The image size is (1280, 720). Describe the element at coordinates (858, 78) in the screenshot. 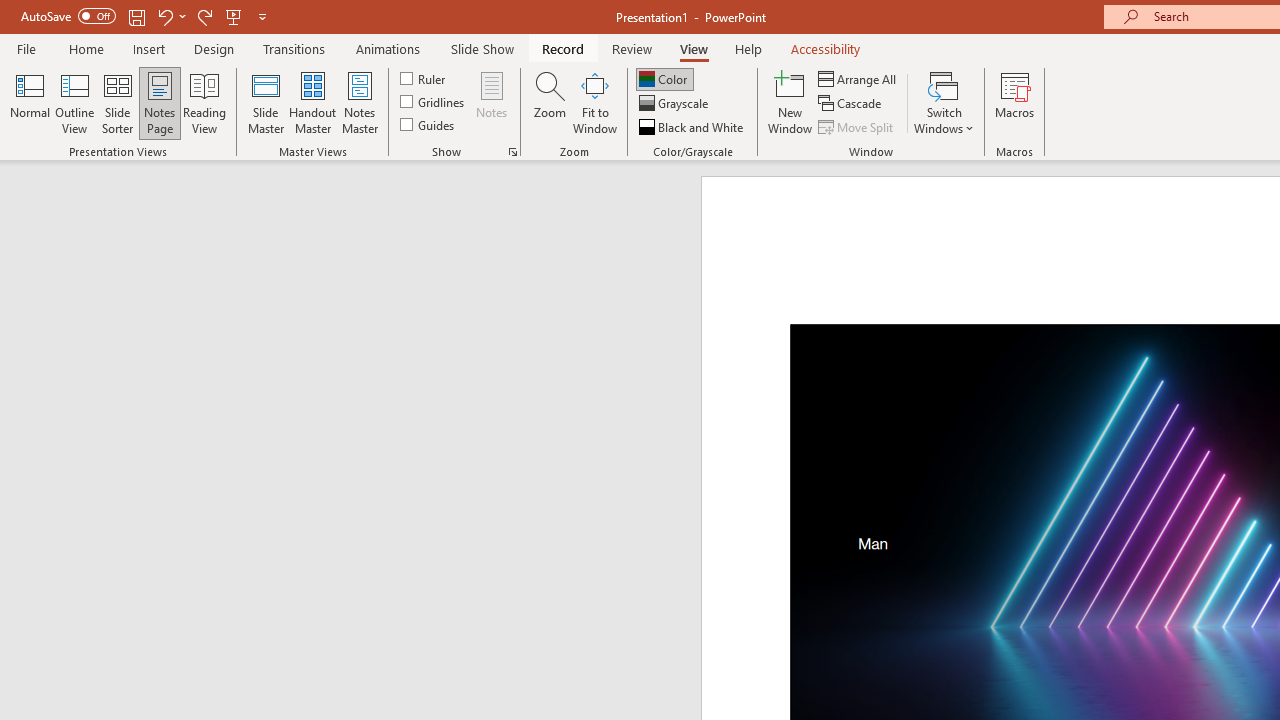

I see `Arrange All` at that location.